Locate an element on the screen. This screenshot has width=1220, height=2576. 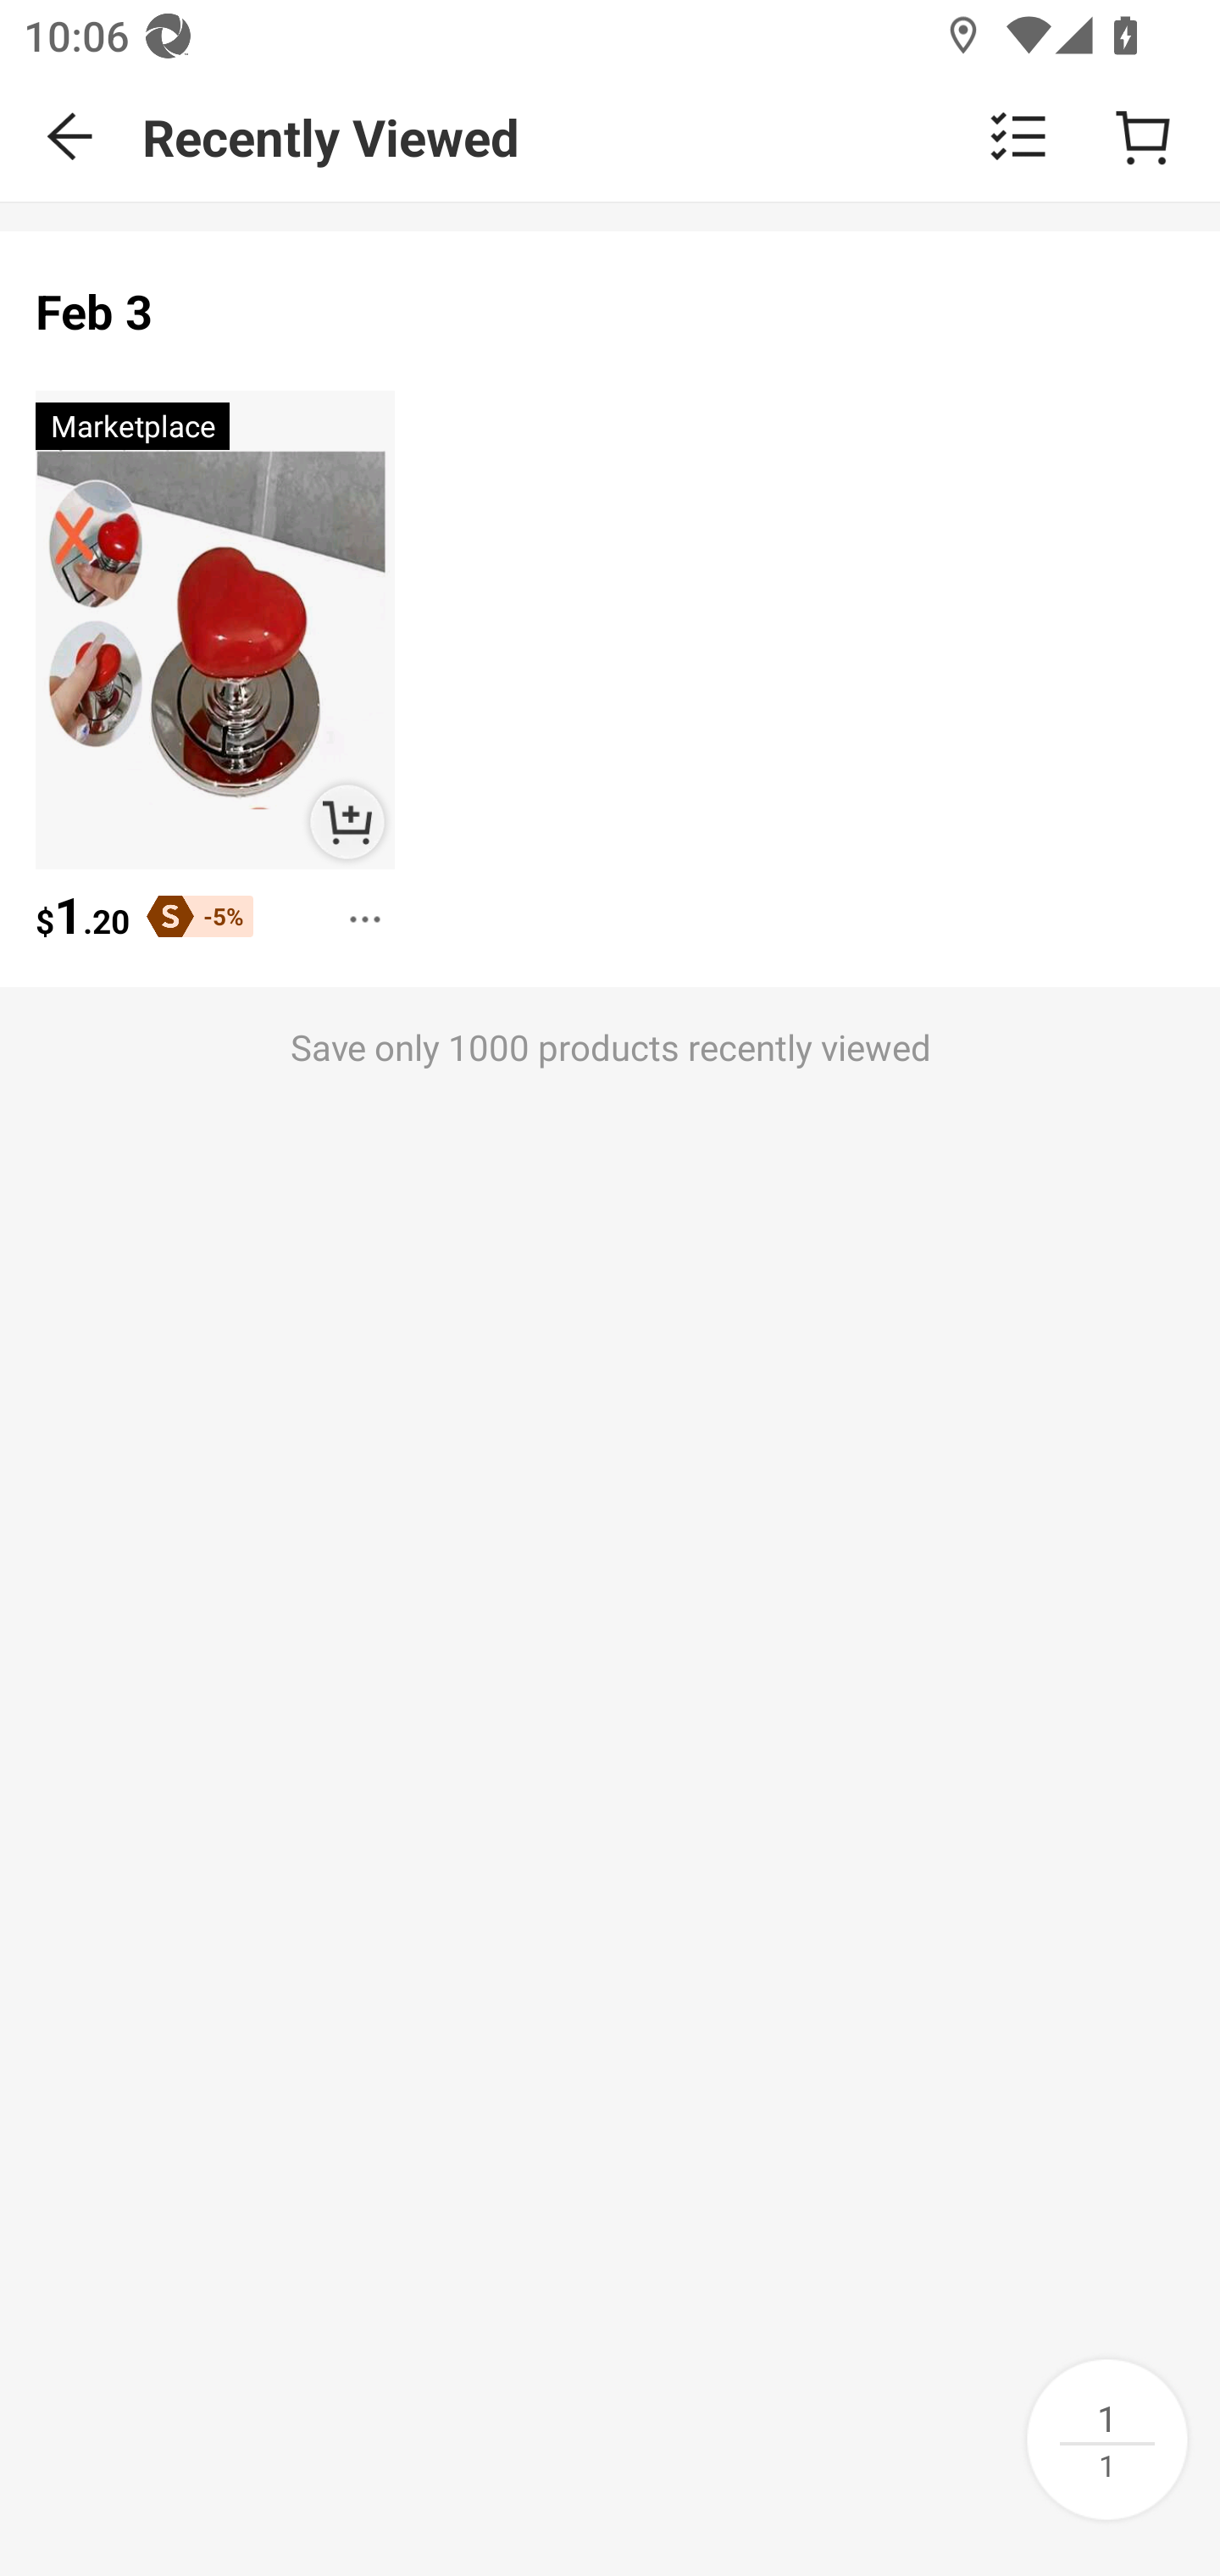
MORE is located at coordinates (356, 908).